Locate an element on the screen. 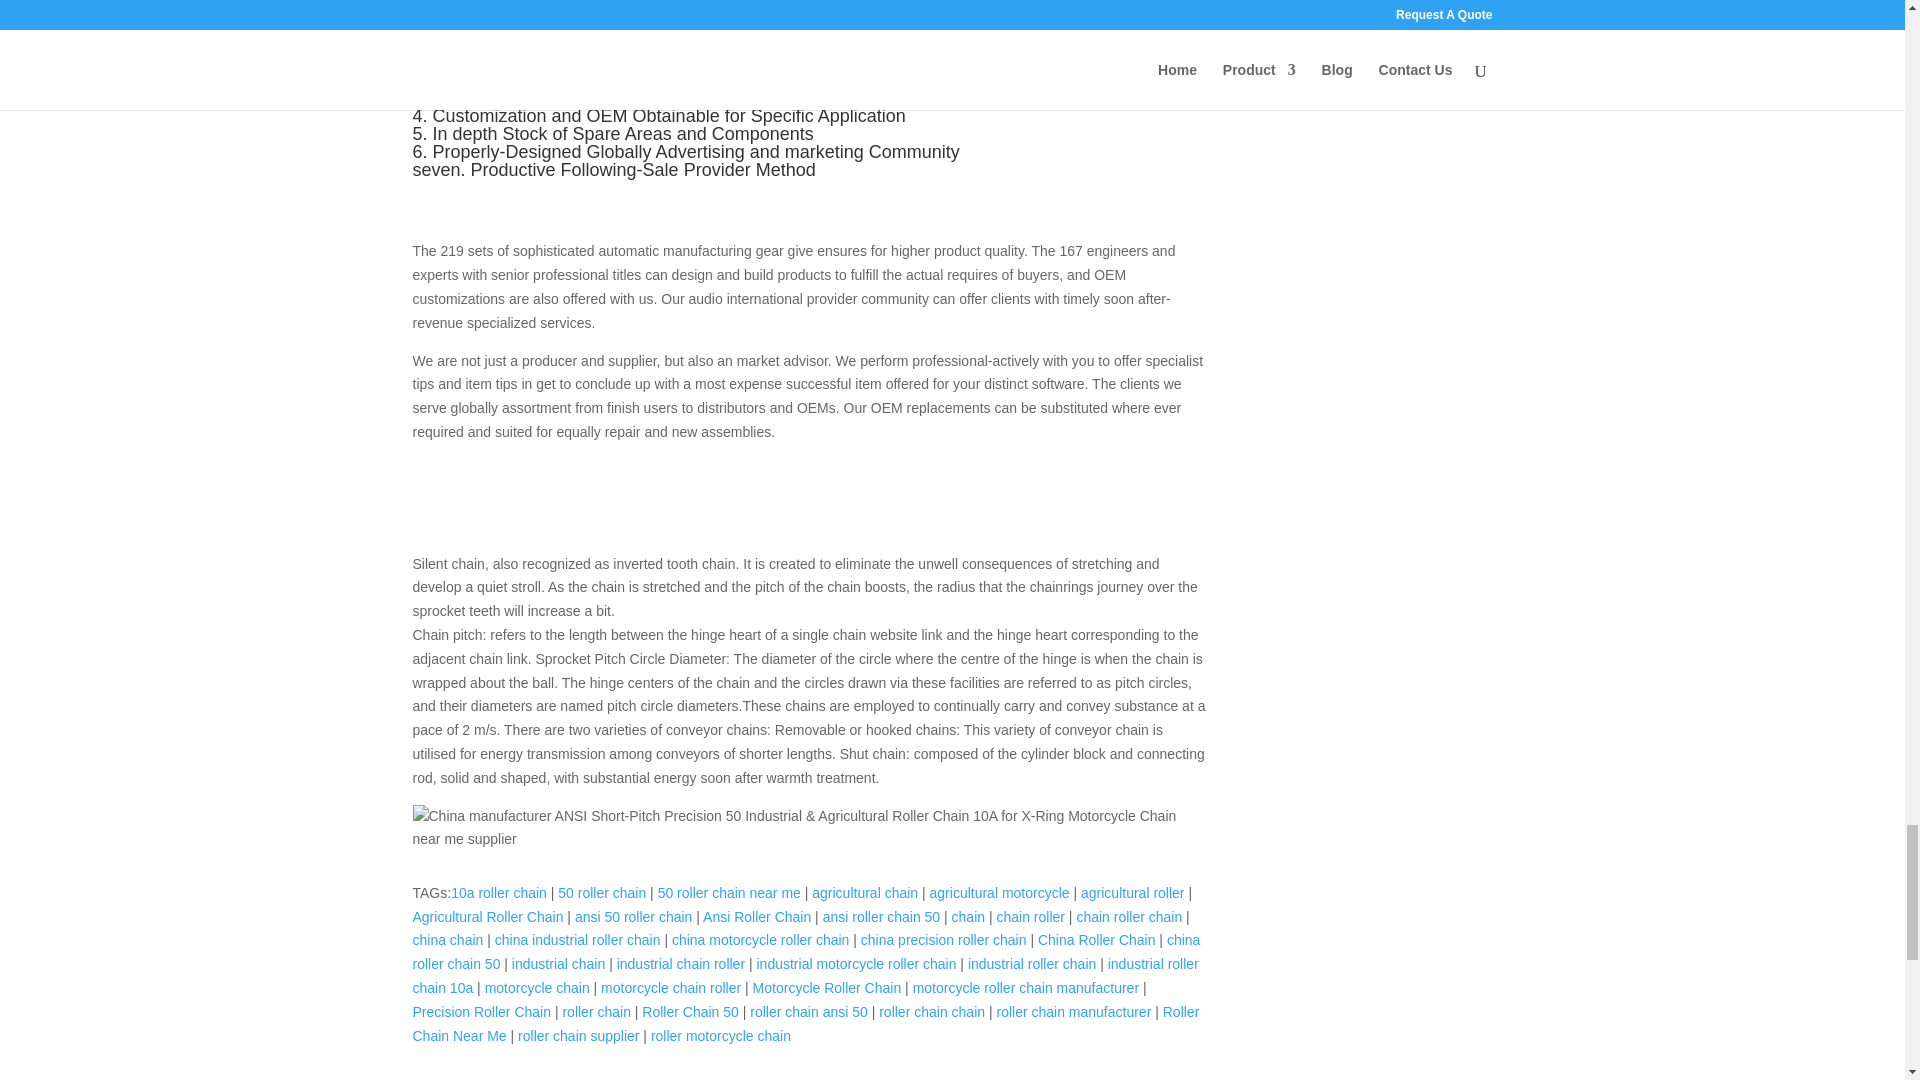 The width and height of the screenshot is (1920, 1080). Ansi Roller Chain is located at coordinates (756, 916).